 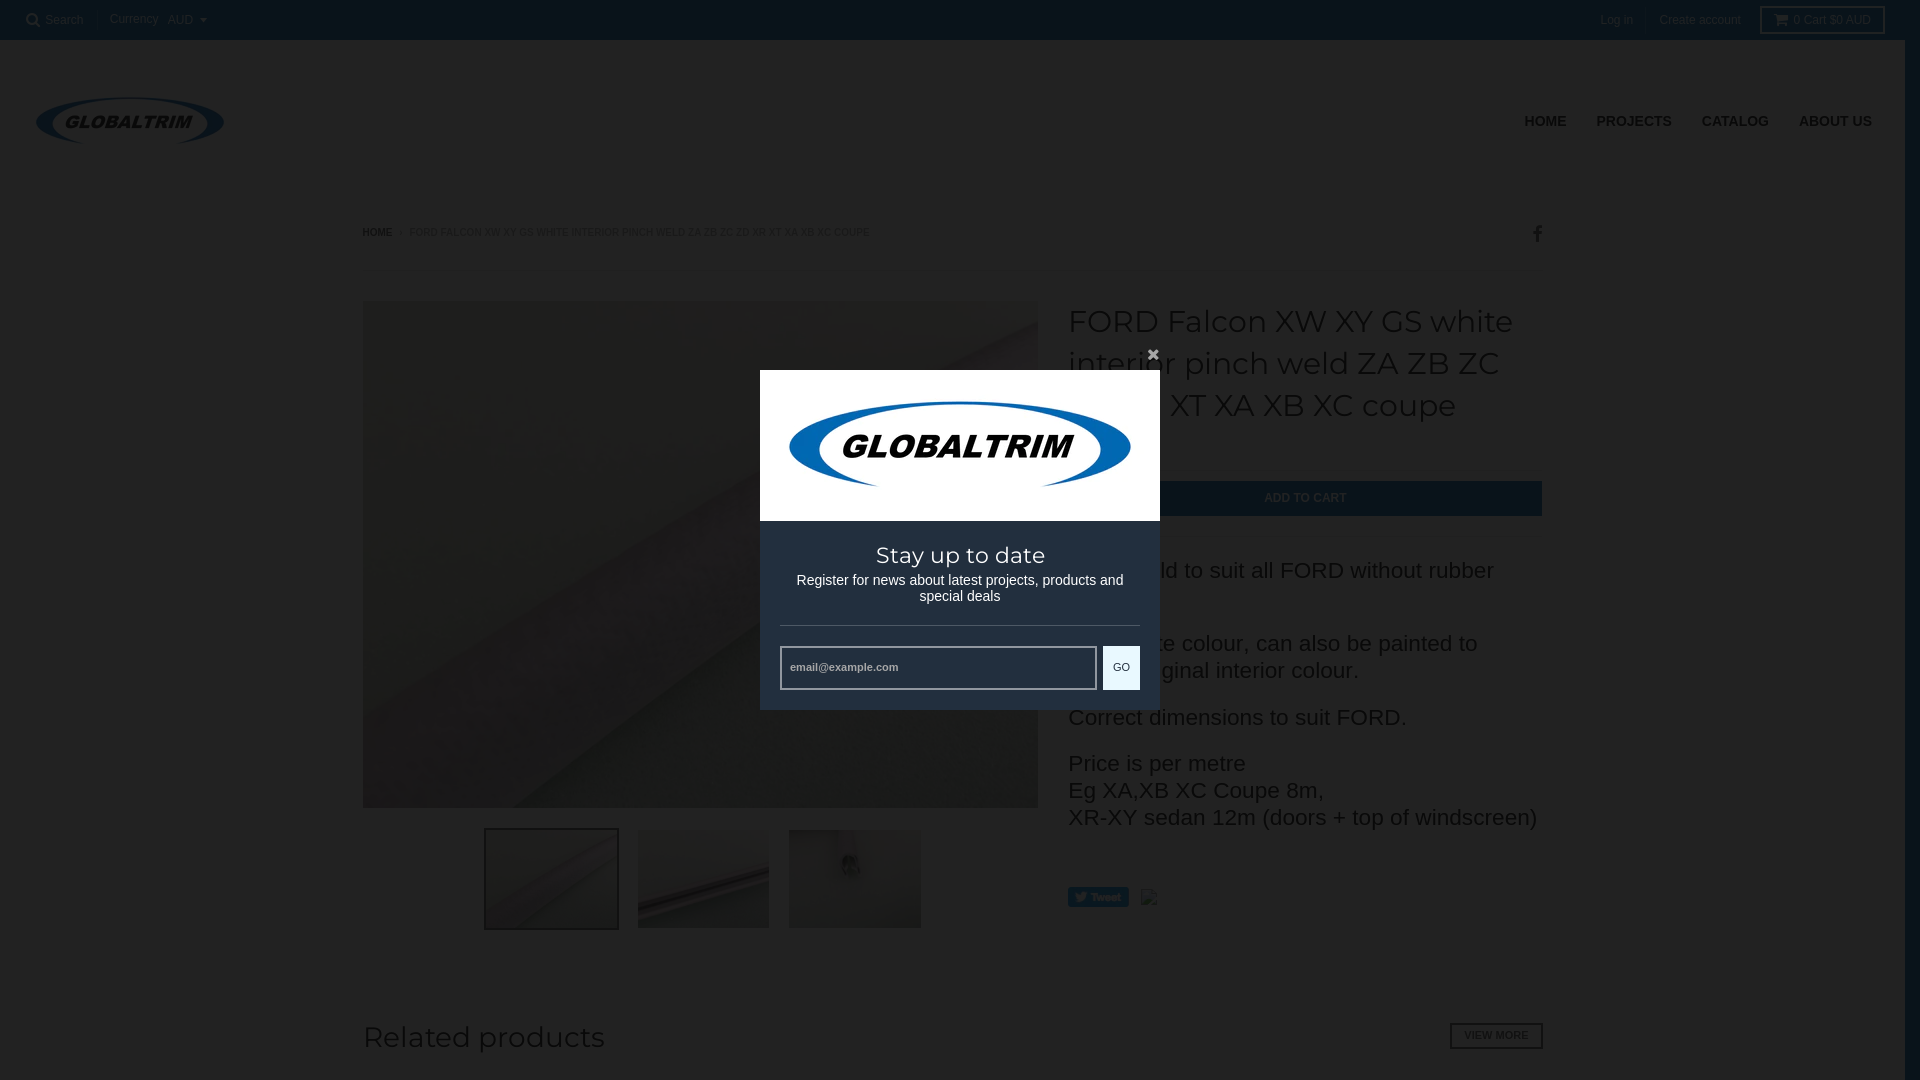 What do you see at coordinates (1538, 234) in the screenshot?
I see `GlobalTrim on Facebook` at bounding box center [1538, 234].